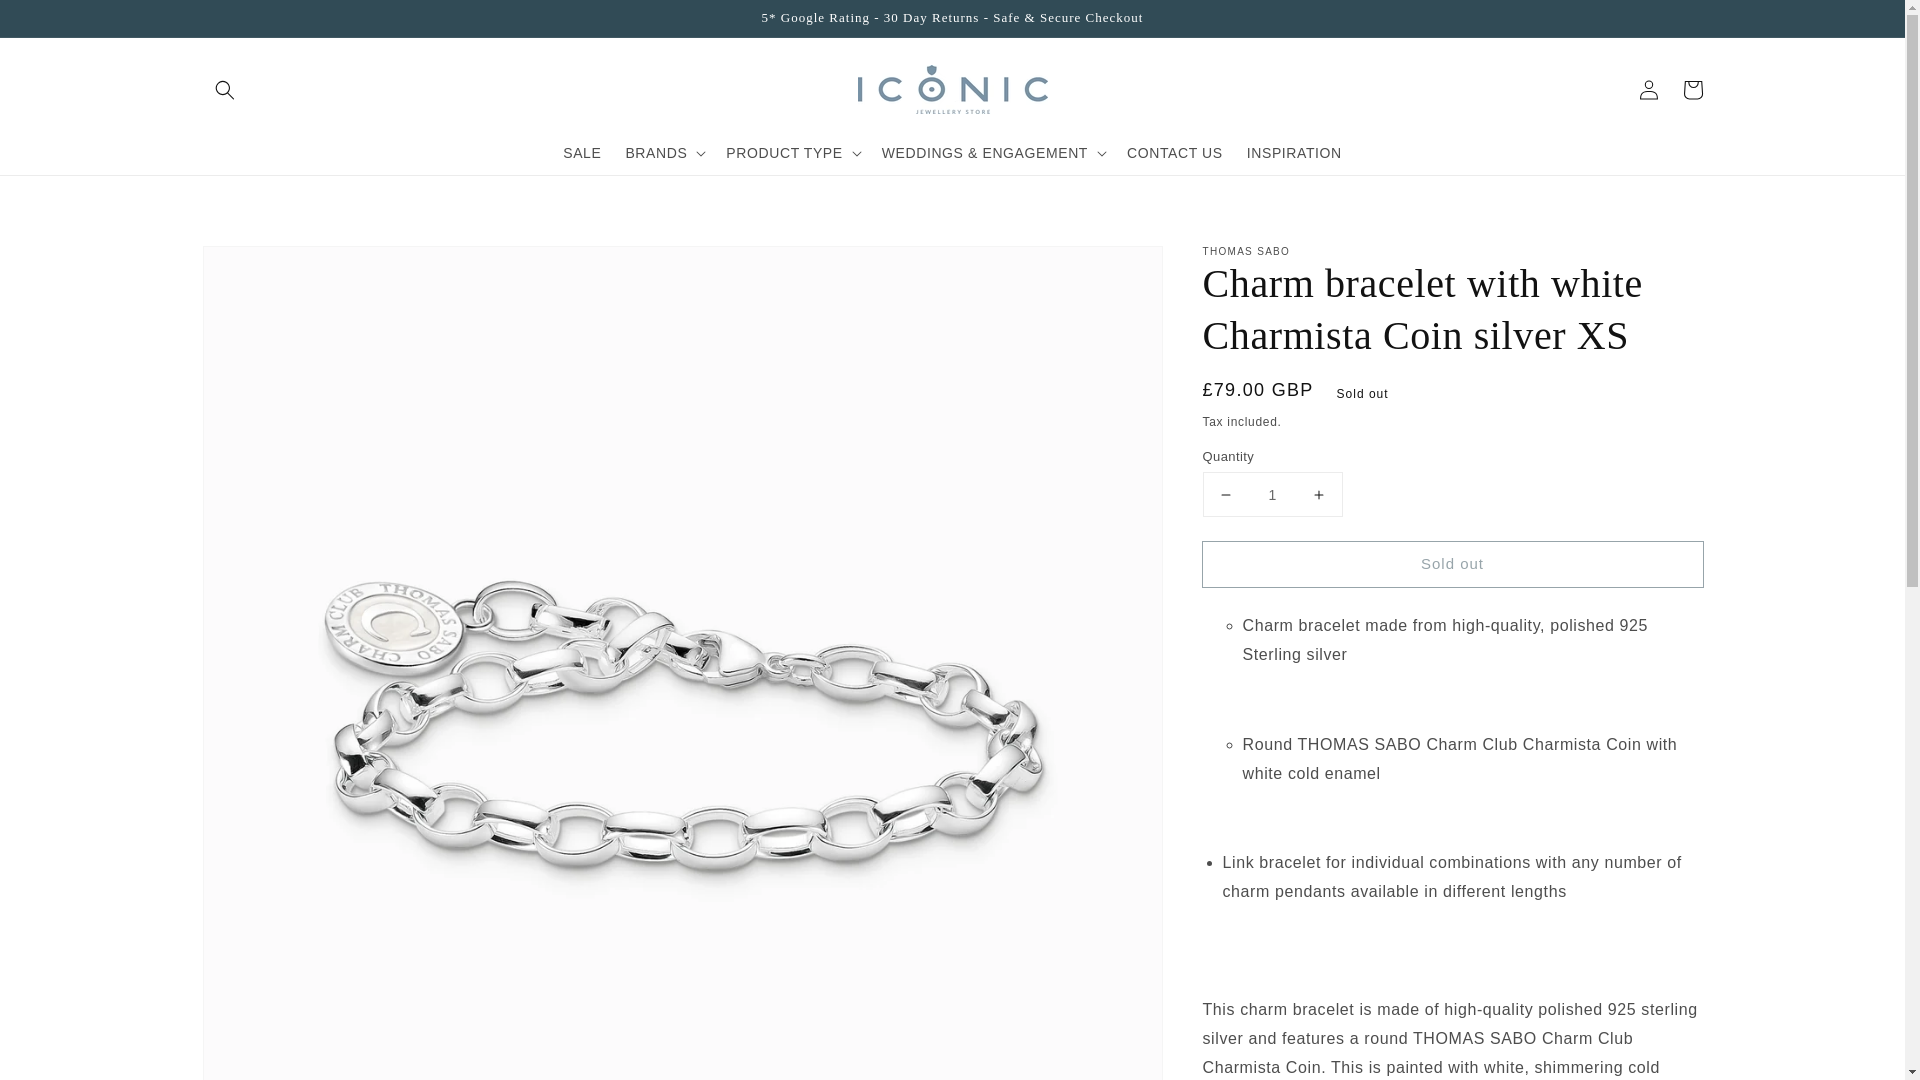 Image resolution: width=1920 pixels, height=1080 pixels. Describe the element at coordinates (582, 152) in the screenshot. I see `SALE` at that location.